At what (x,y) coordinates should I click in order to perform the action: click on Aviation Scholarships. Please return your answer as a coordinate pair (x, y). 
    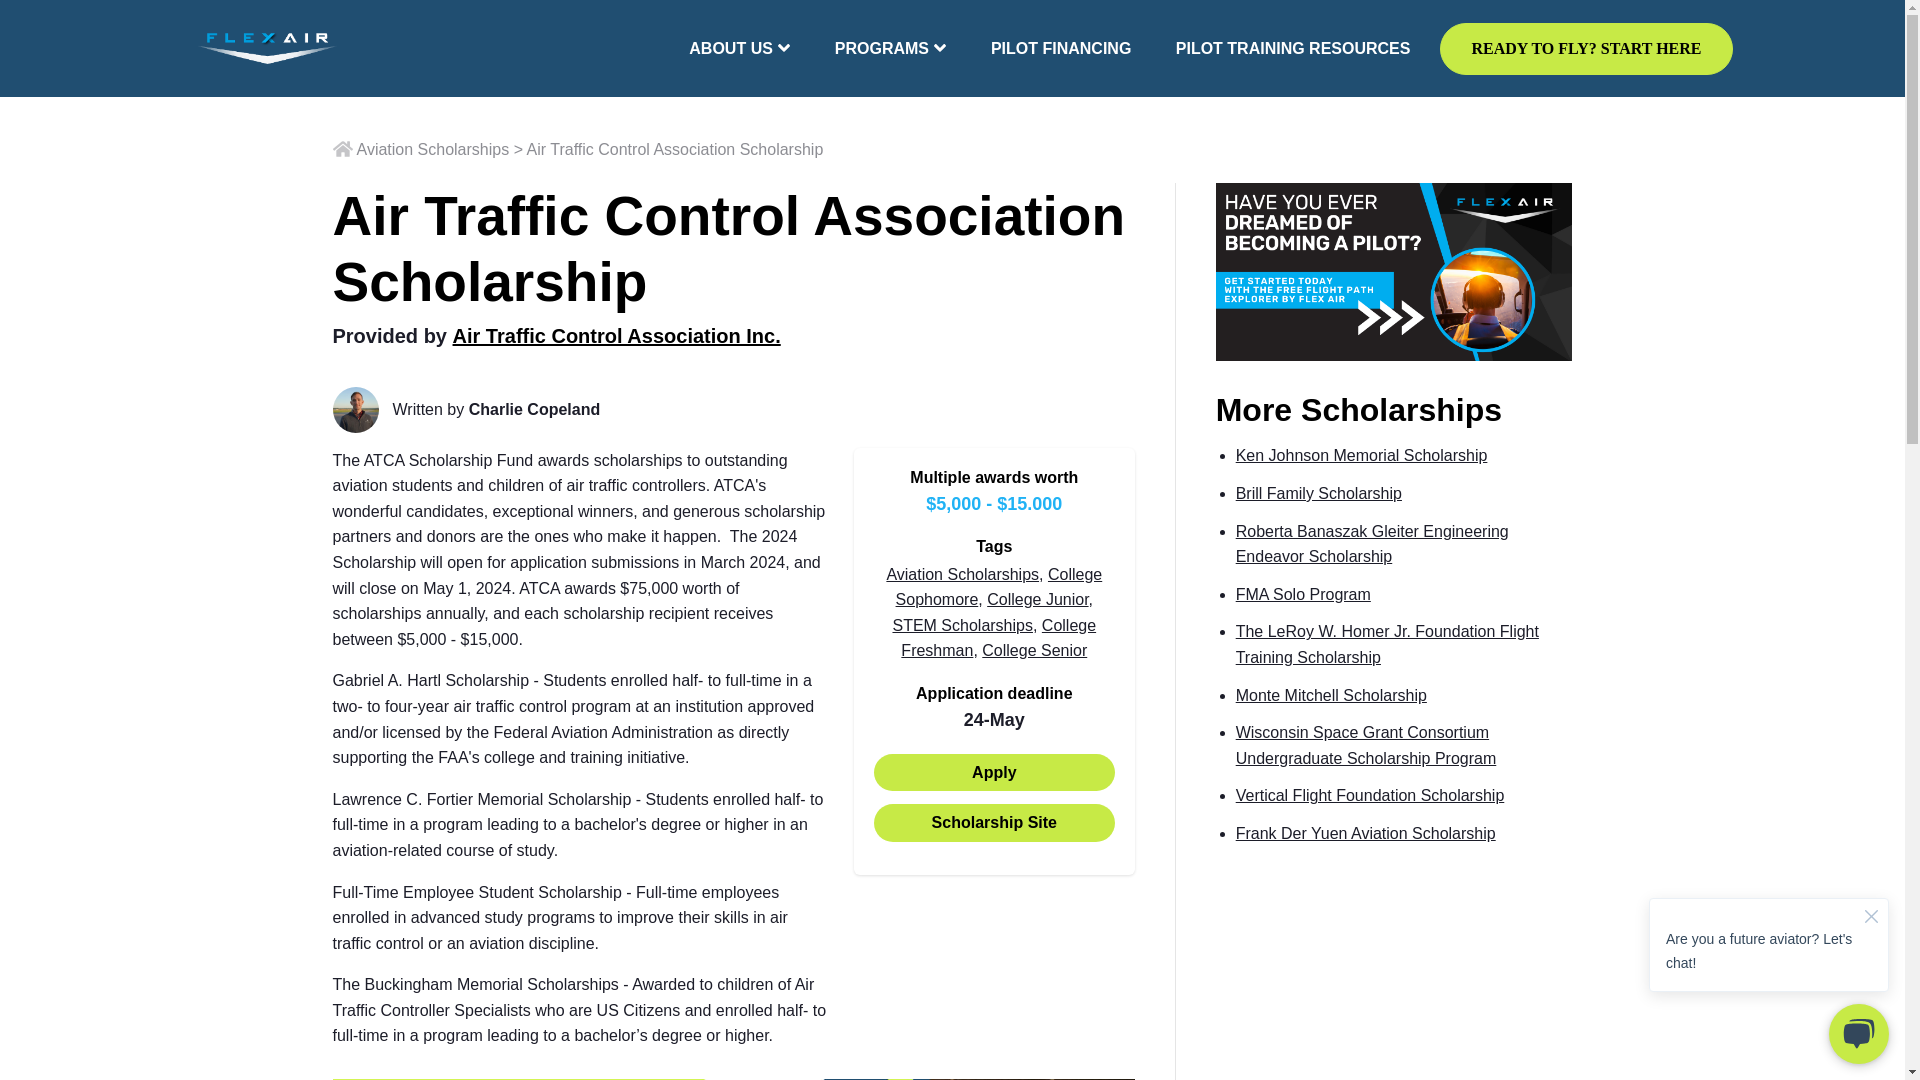
    Looking at the image, I should click on (962, 574).